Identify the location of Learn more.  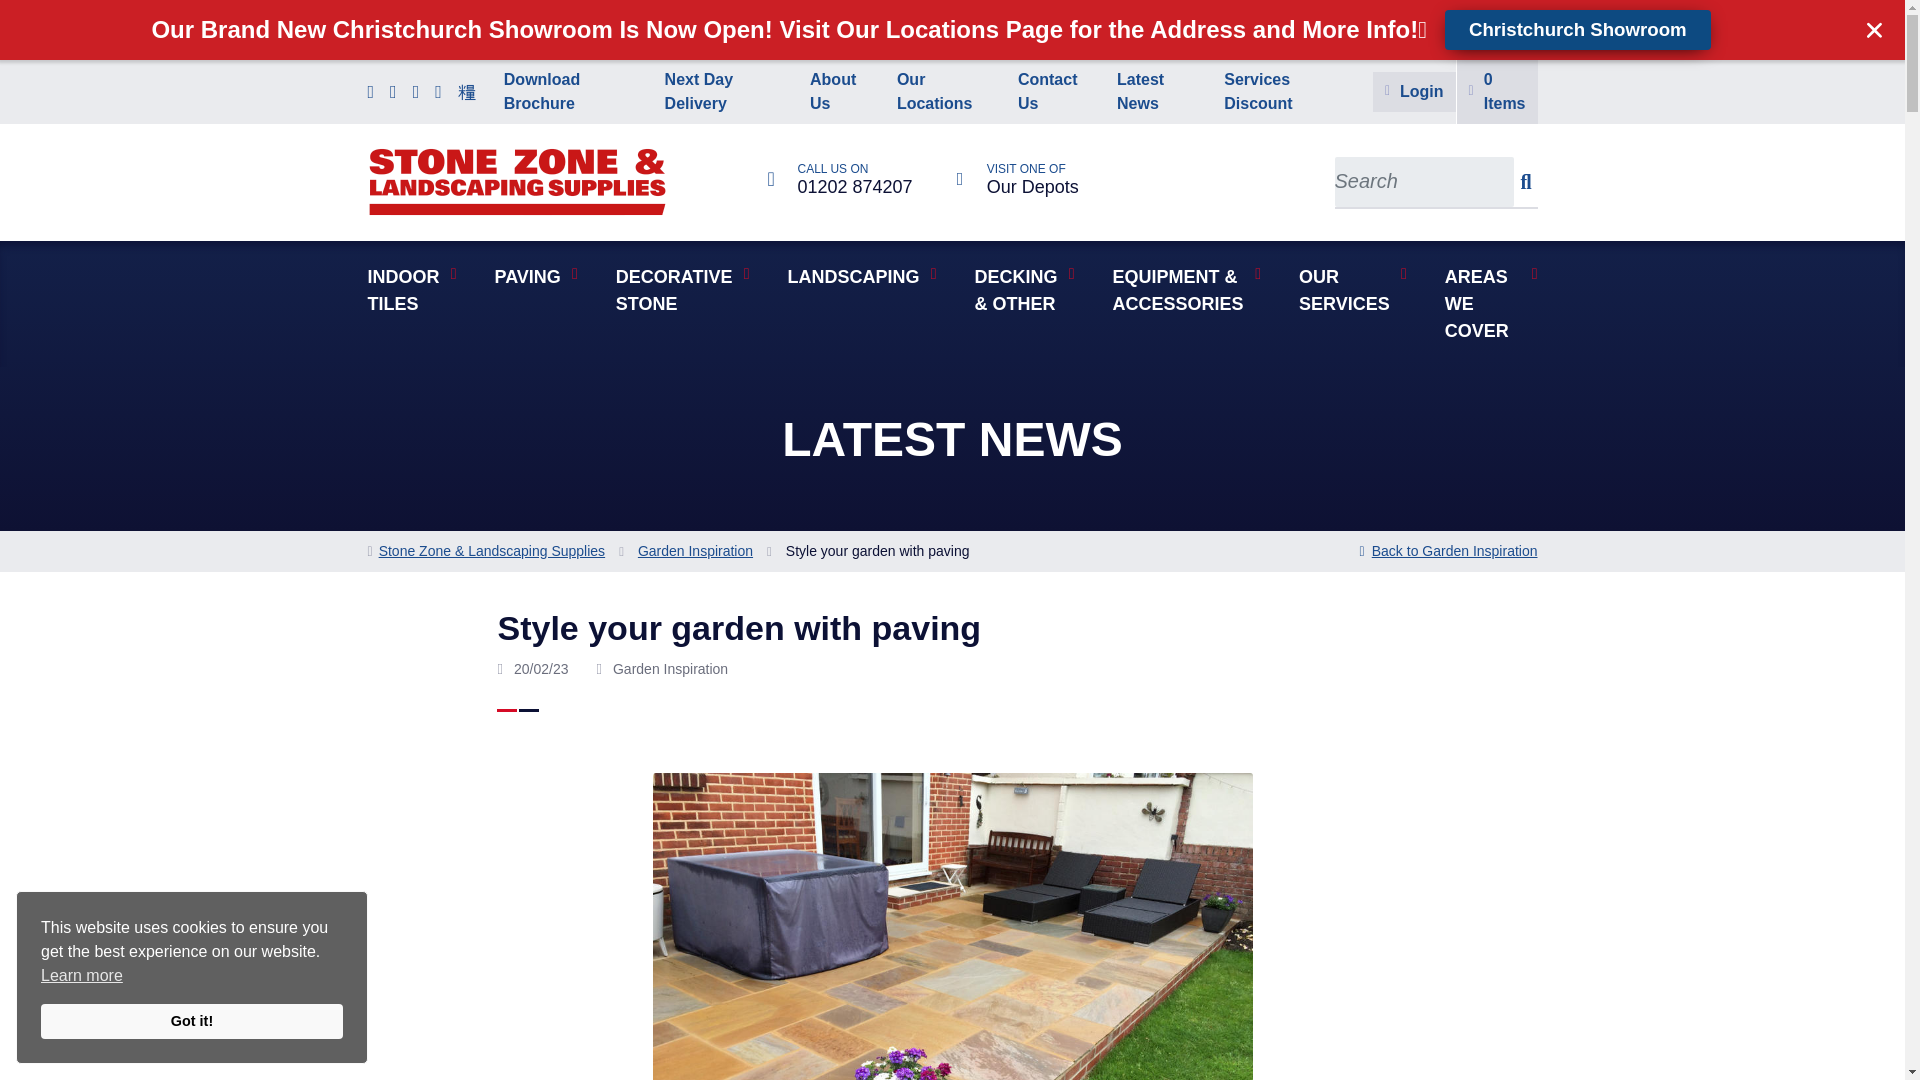
(1497, 92).